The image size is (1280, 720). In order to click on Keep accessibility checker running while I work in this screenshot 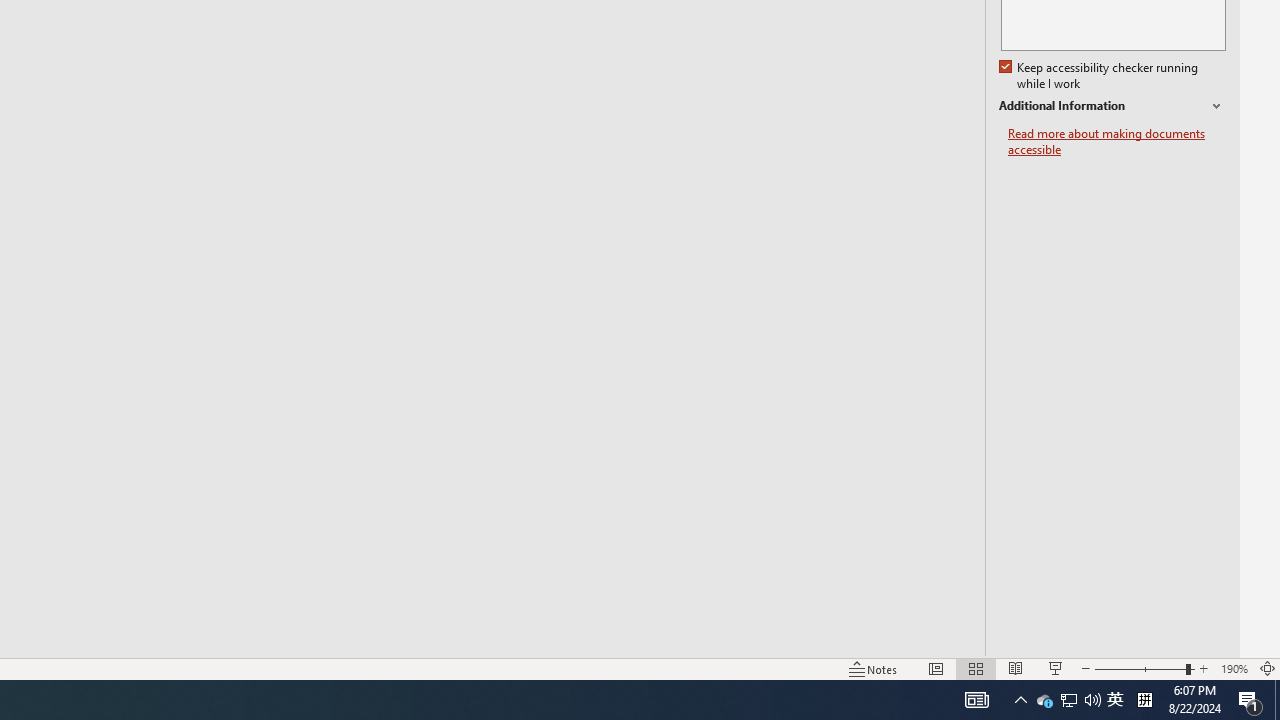, I will do `click(1100, 76)`.